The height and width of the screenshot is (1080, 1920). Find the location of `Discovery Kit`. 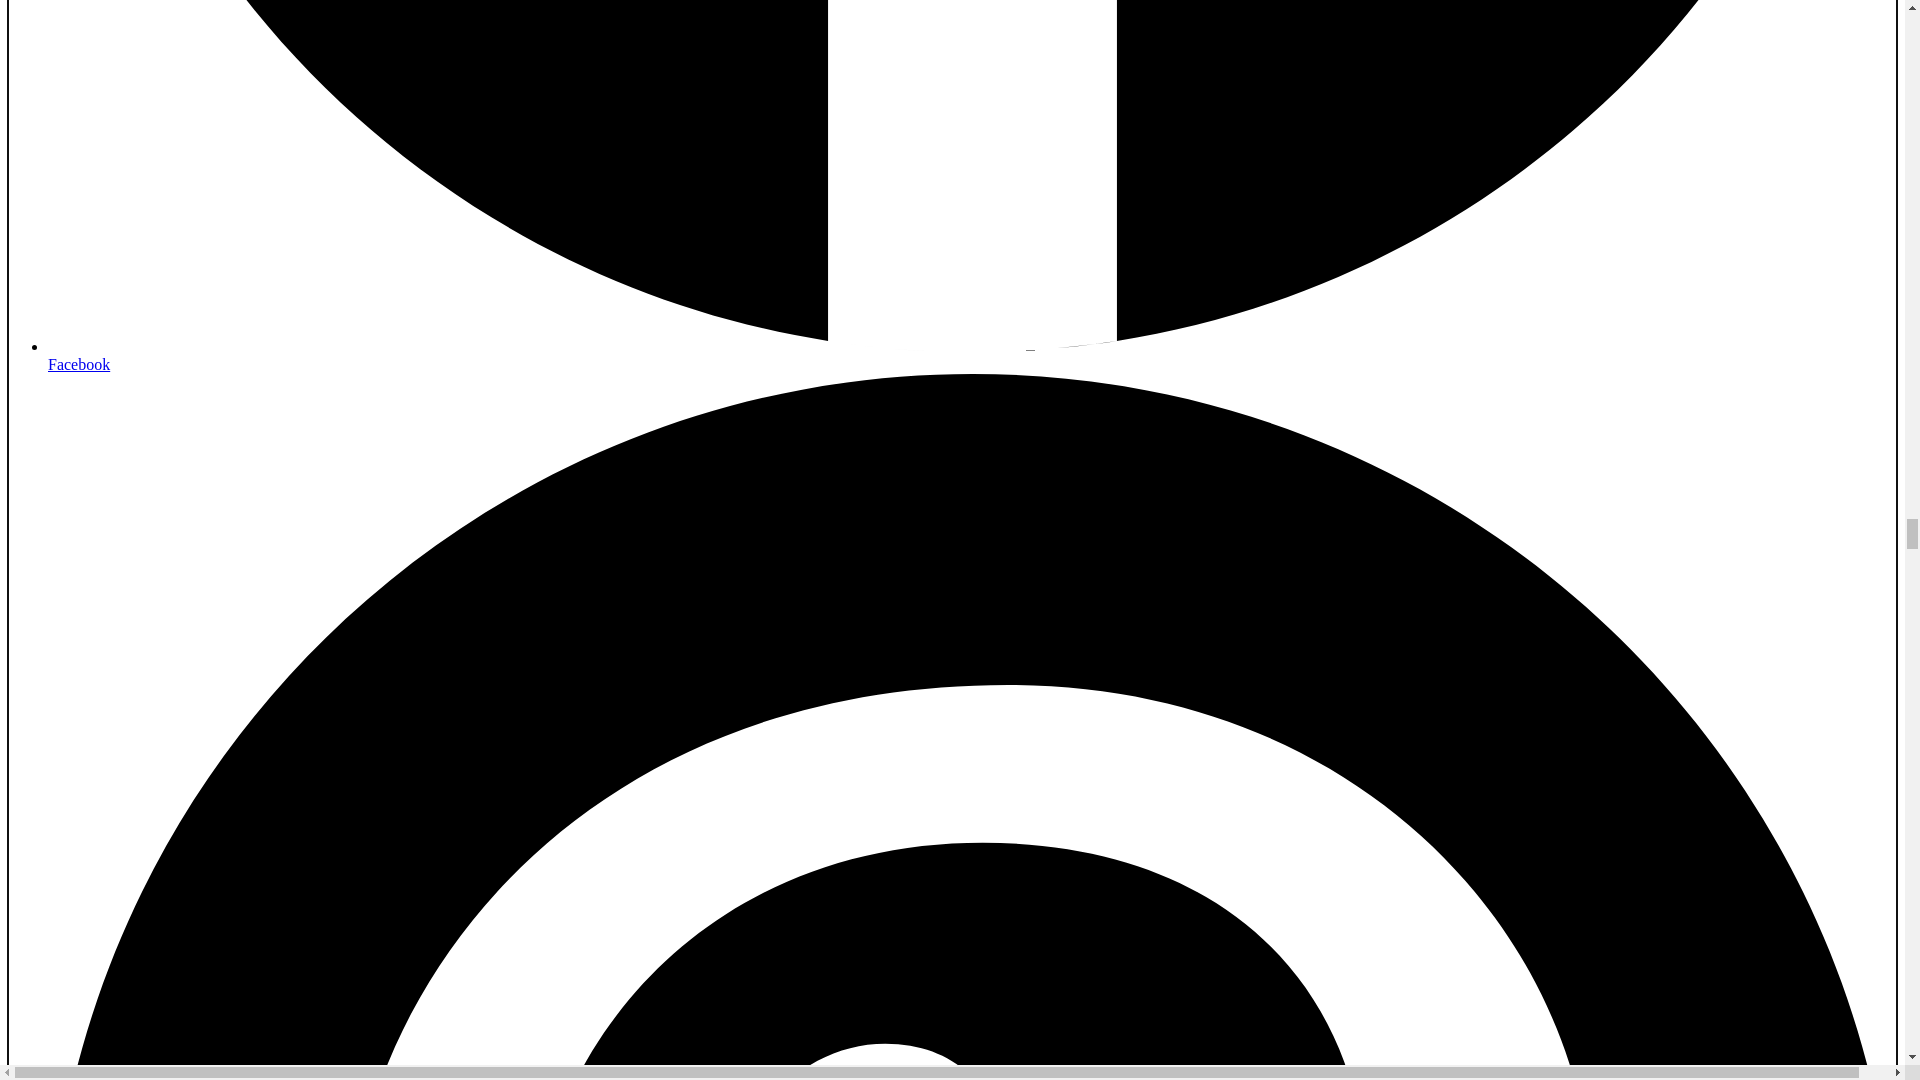

Discovery Kit is located at coordinates (93, 704).